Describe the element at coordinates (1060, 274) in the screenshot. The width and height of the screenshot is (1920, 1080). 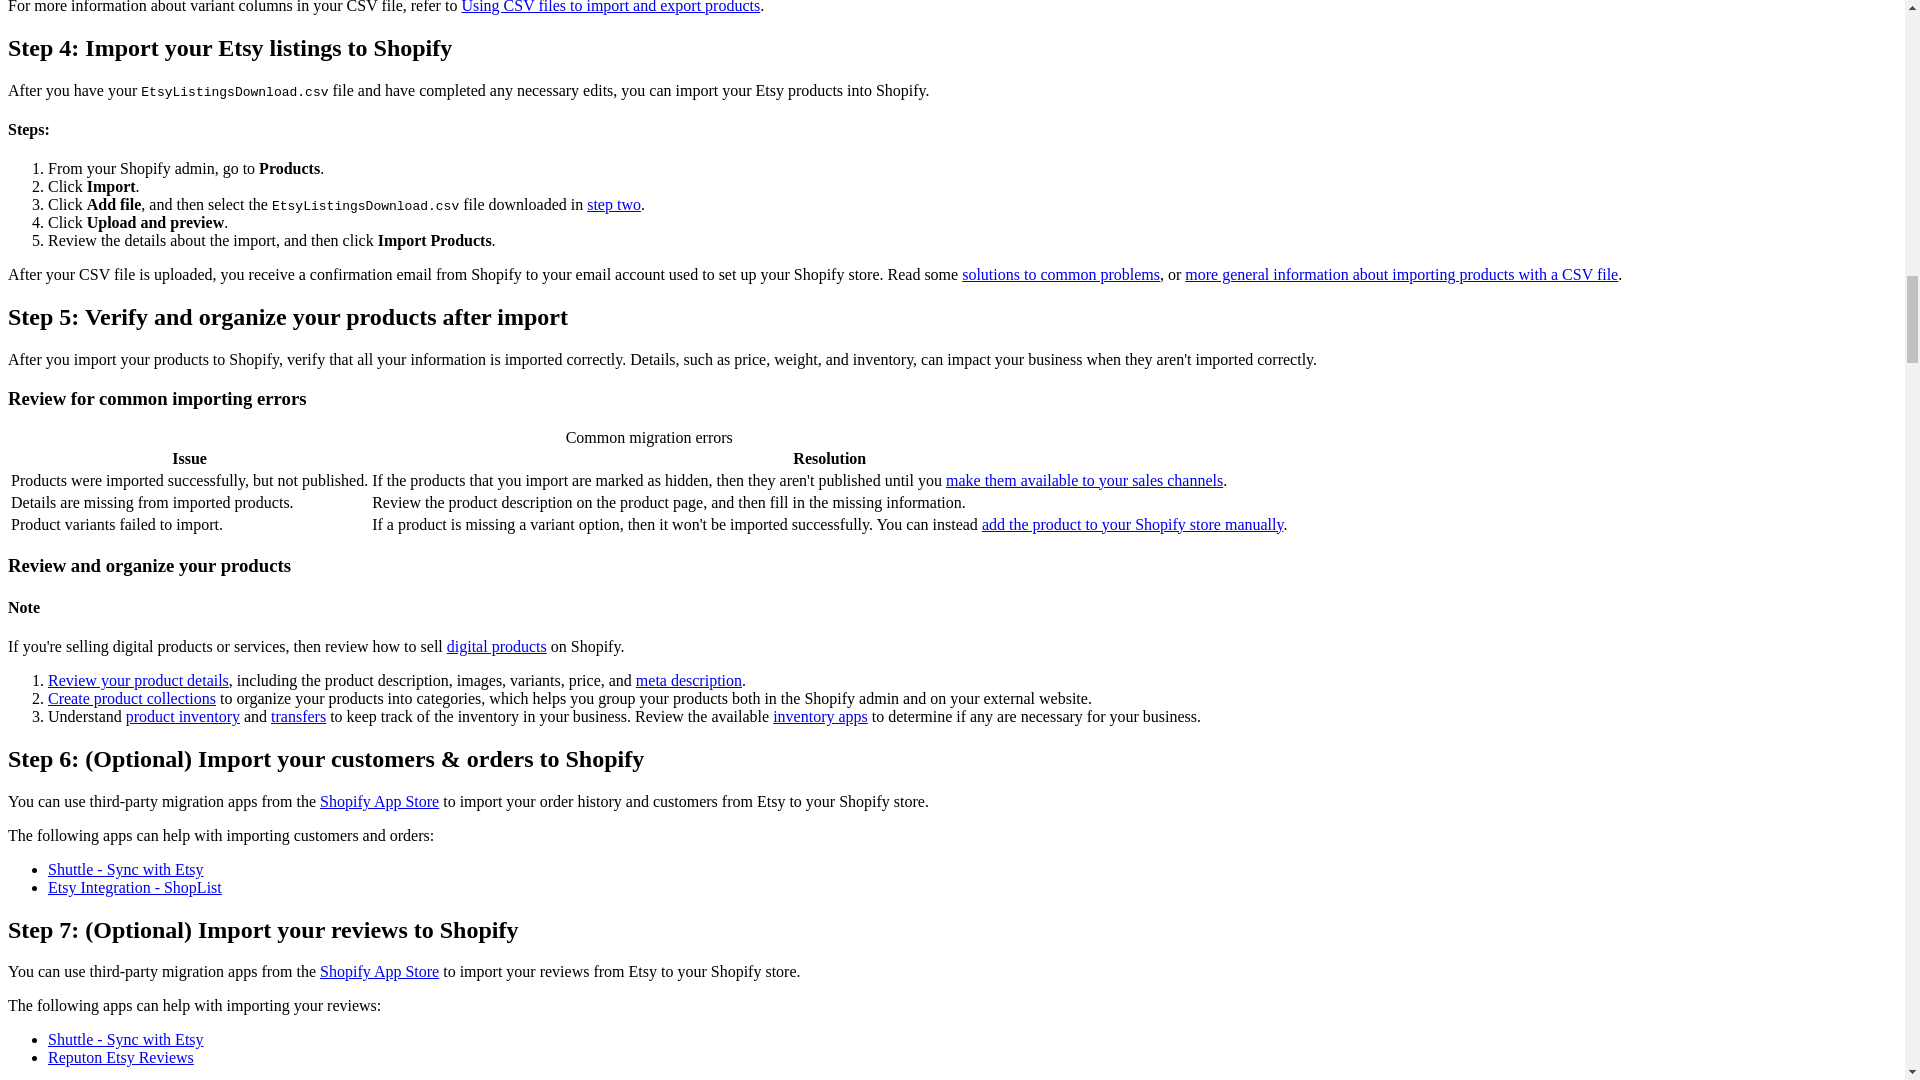
I see `solutions to common problems` at that location.